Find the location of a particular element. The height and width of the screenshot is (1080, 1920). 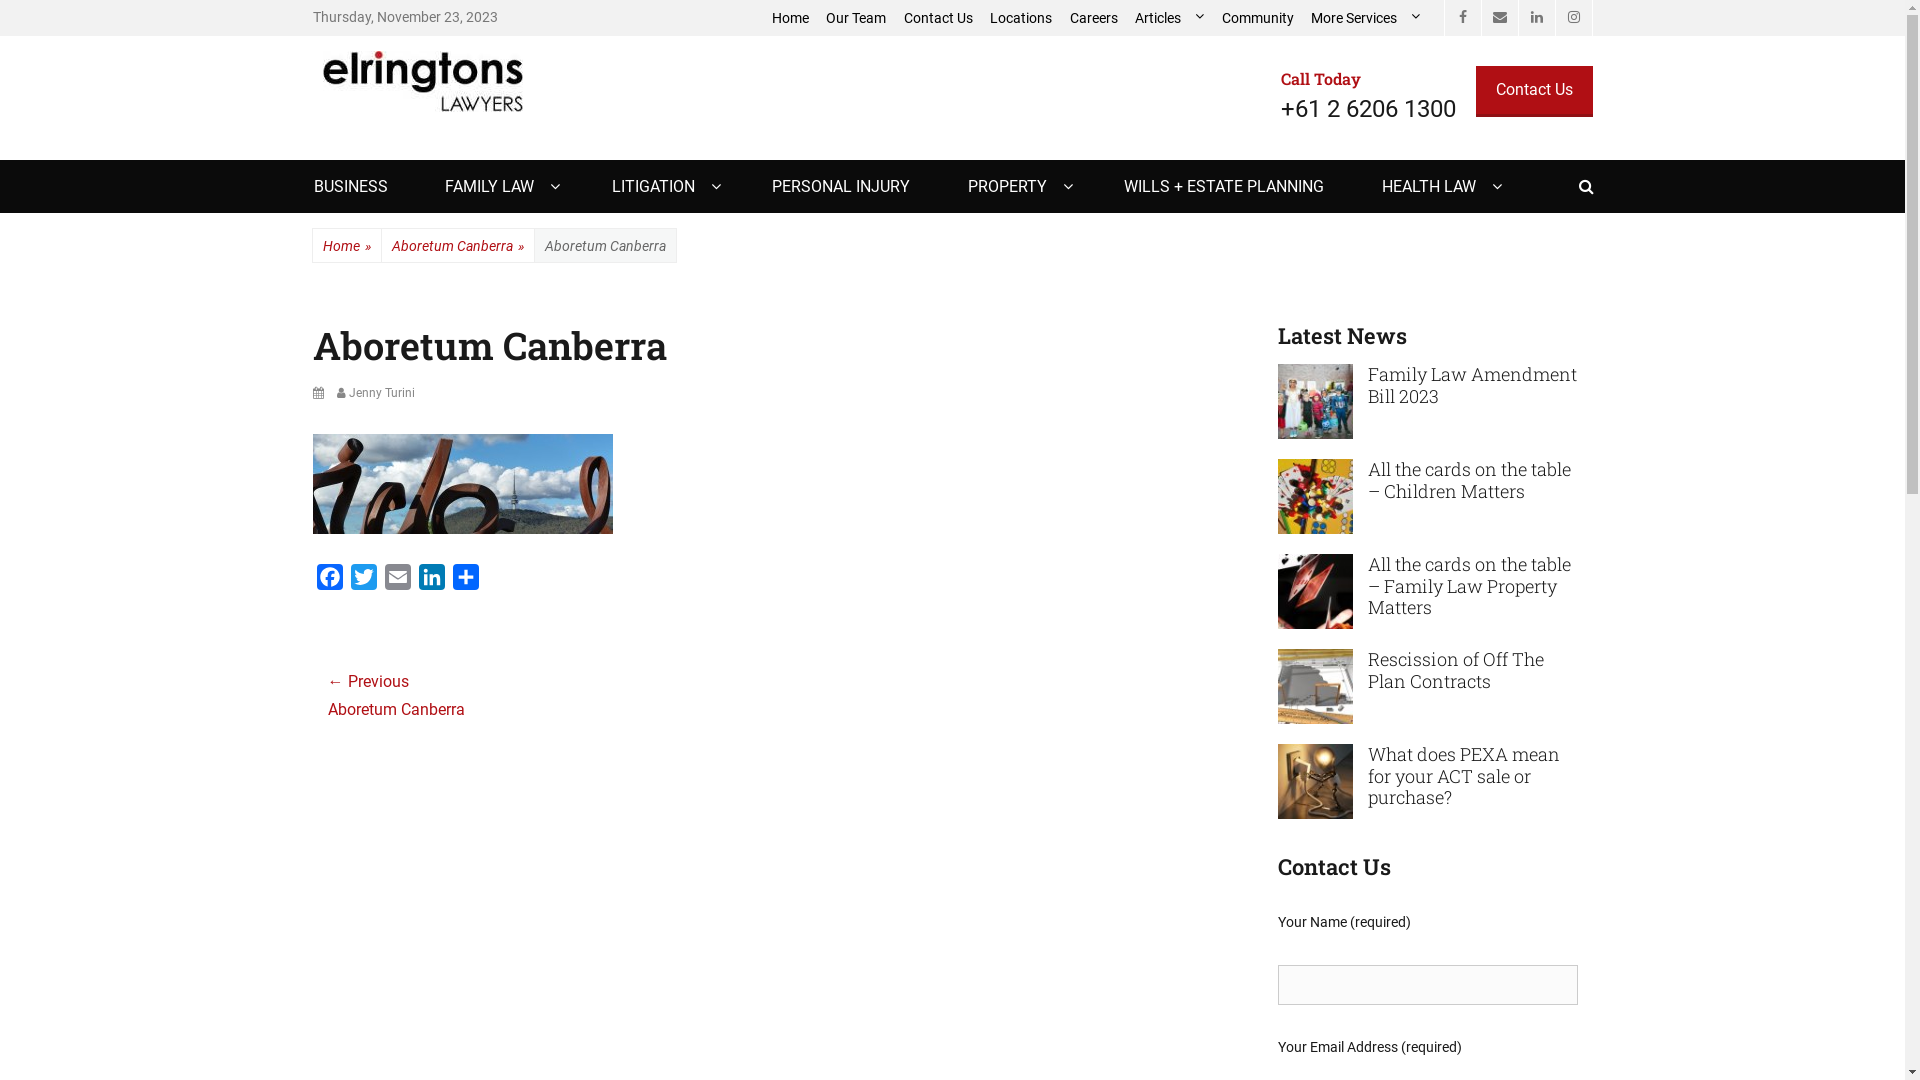

HEALTH LAW is located at coordinates (1439, 186).